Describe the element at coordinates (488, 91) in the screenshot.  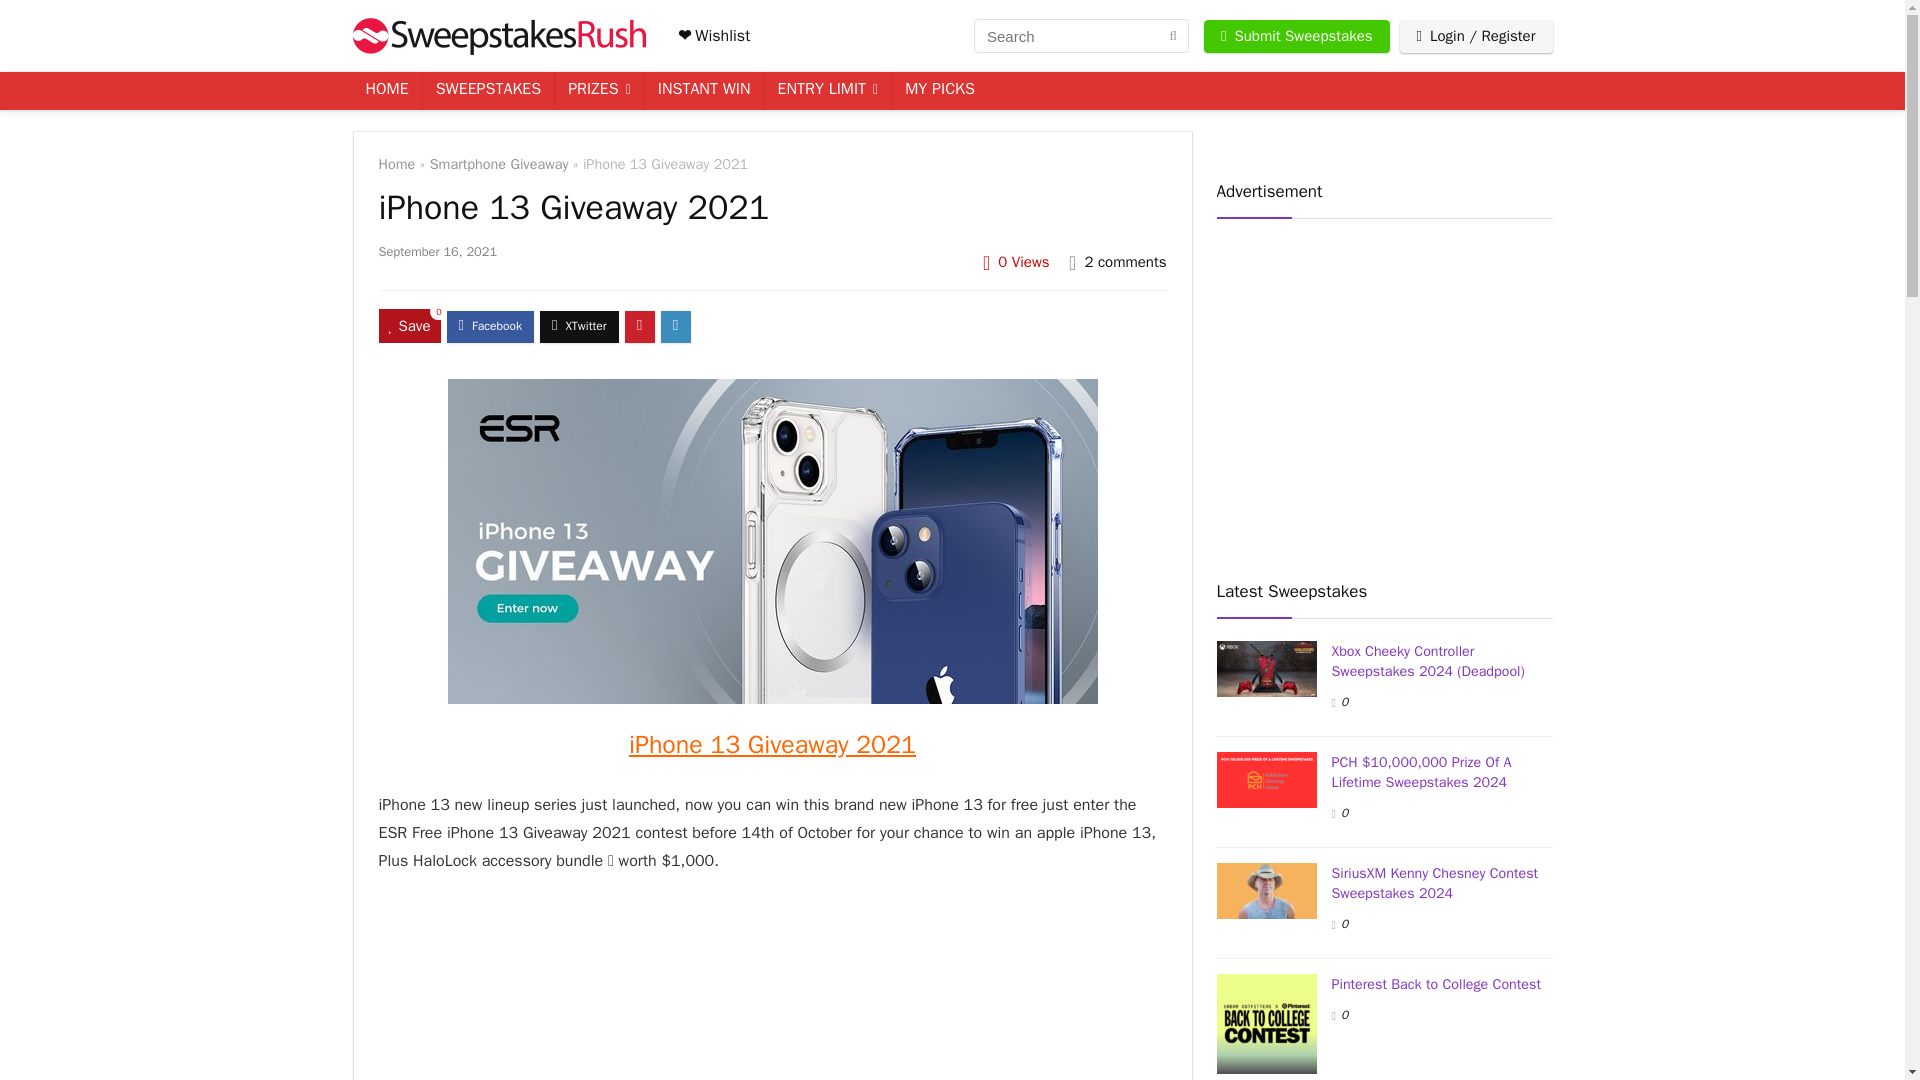
I see `SWEEPSTAKES` at that location.